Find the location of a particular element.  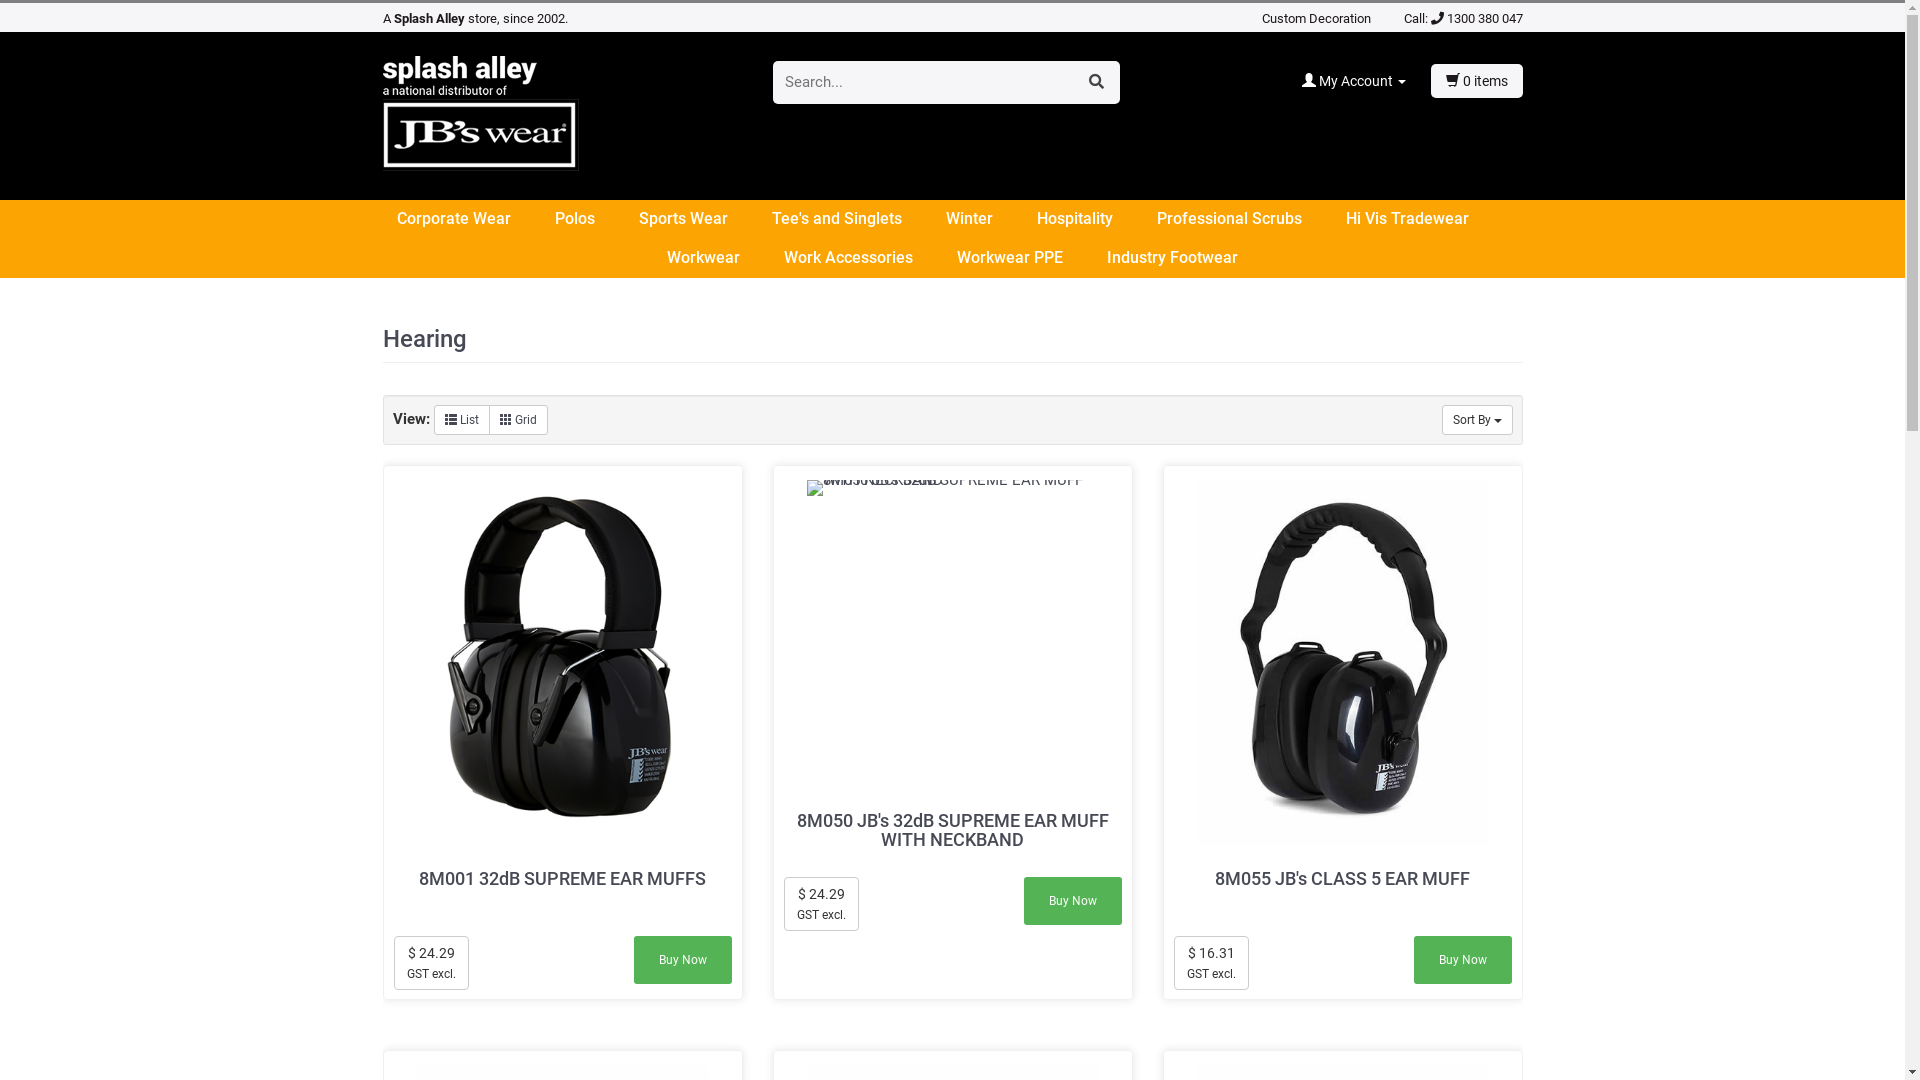

Custom Decoration is located at coordinates (1316, 18).